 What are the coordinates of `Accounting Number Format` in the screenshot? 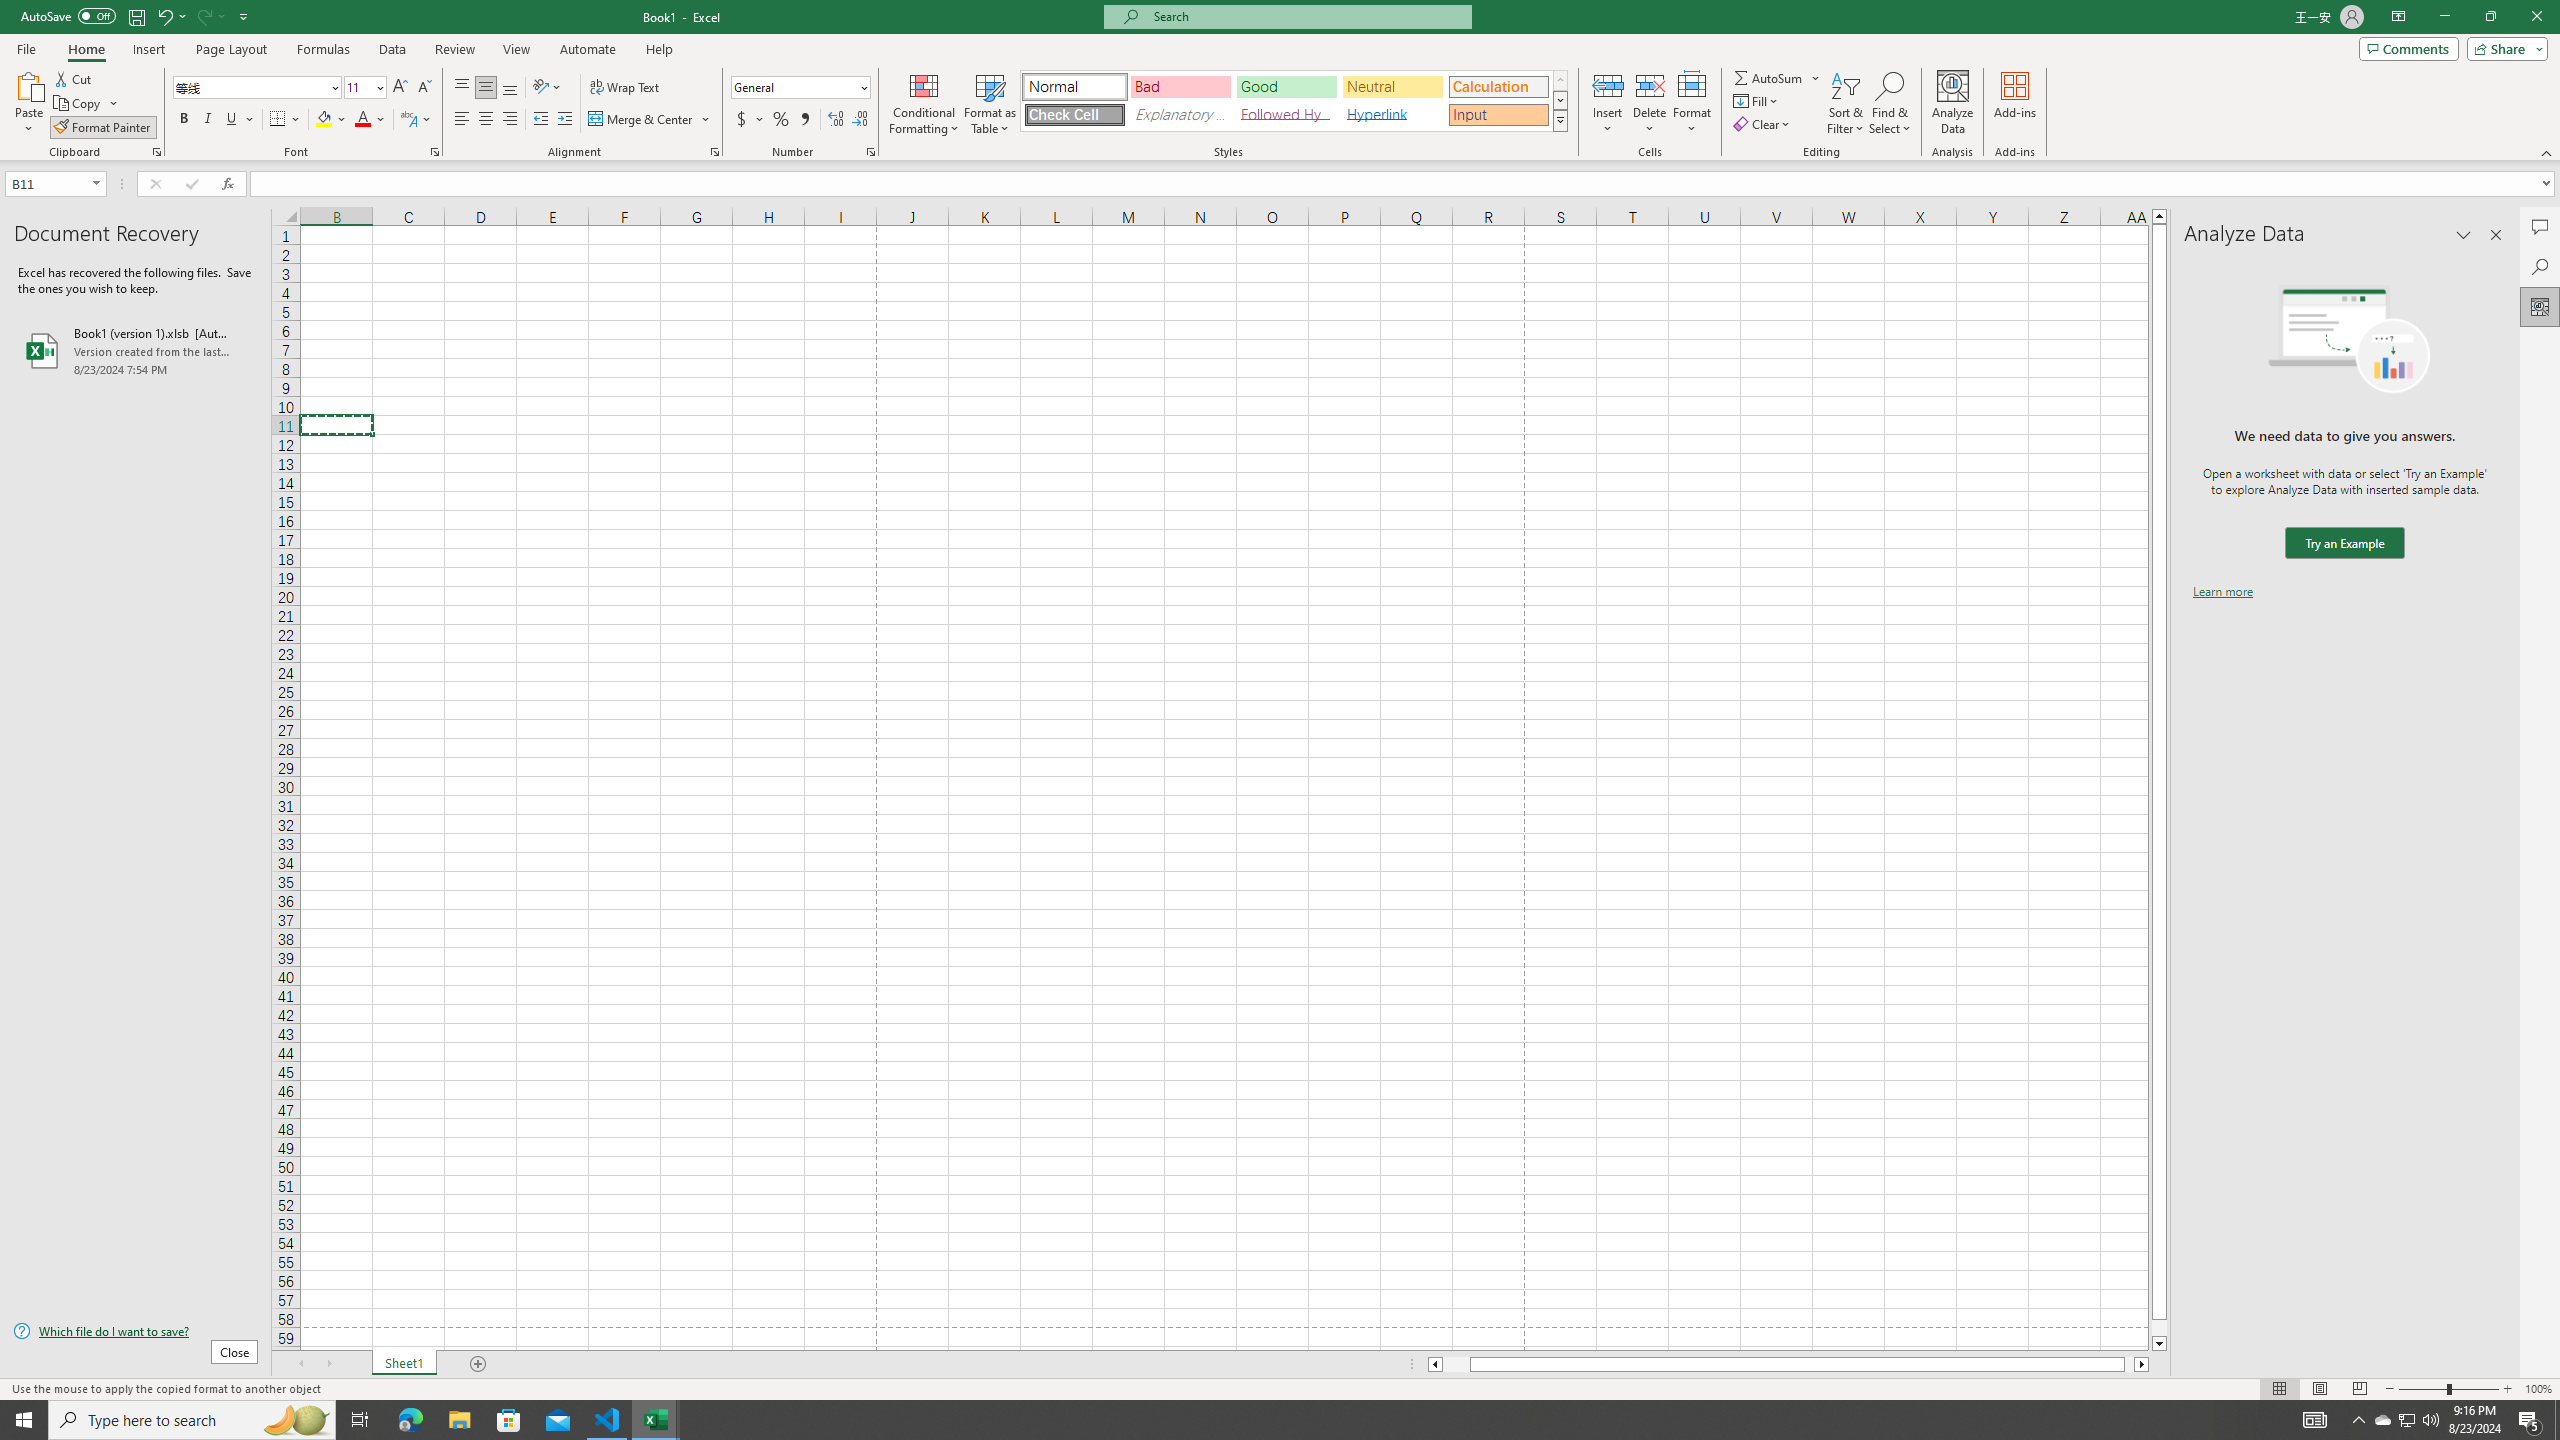 It's located at (742, 120).